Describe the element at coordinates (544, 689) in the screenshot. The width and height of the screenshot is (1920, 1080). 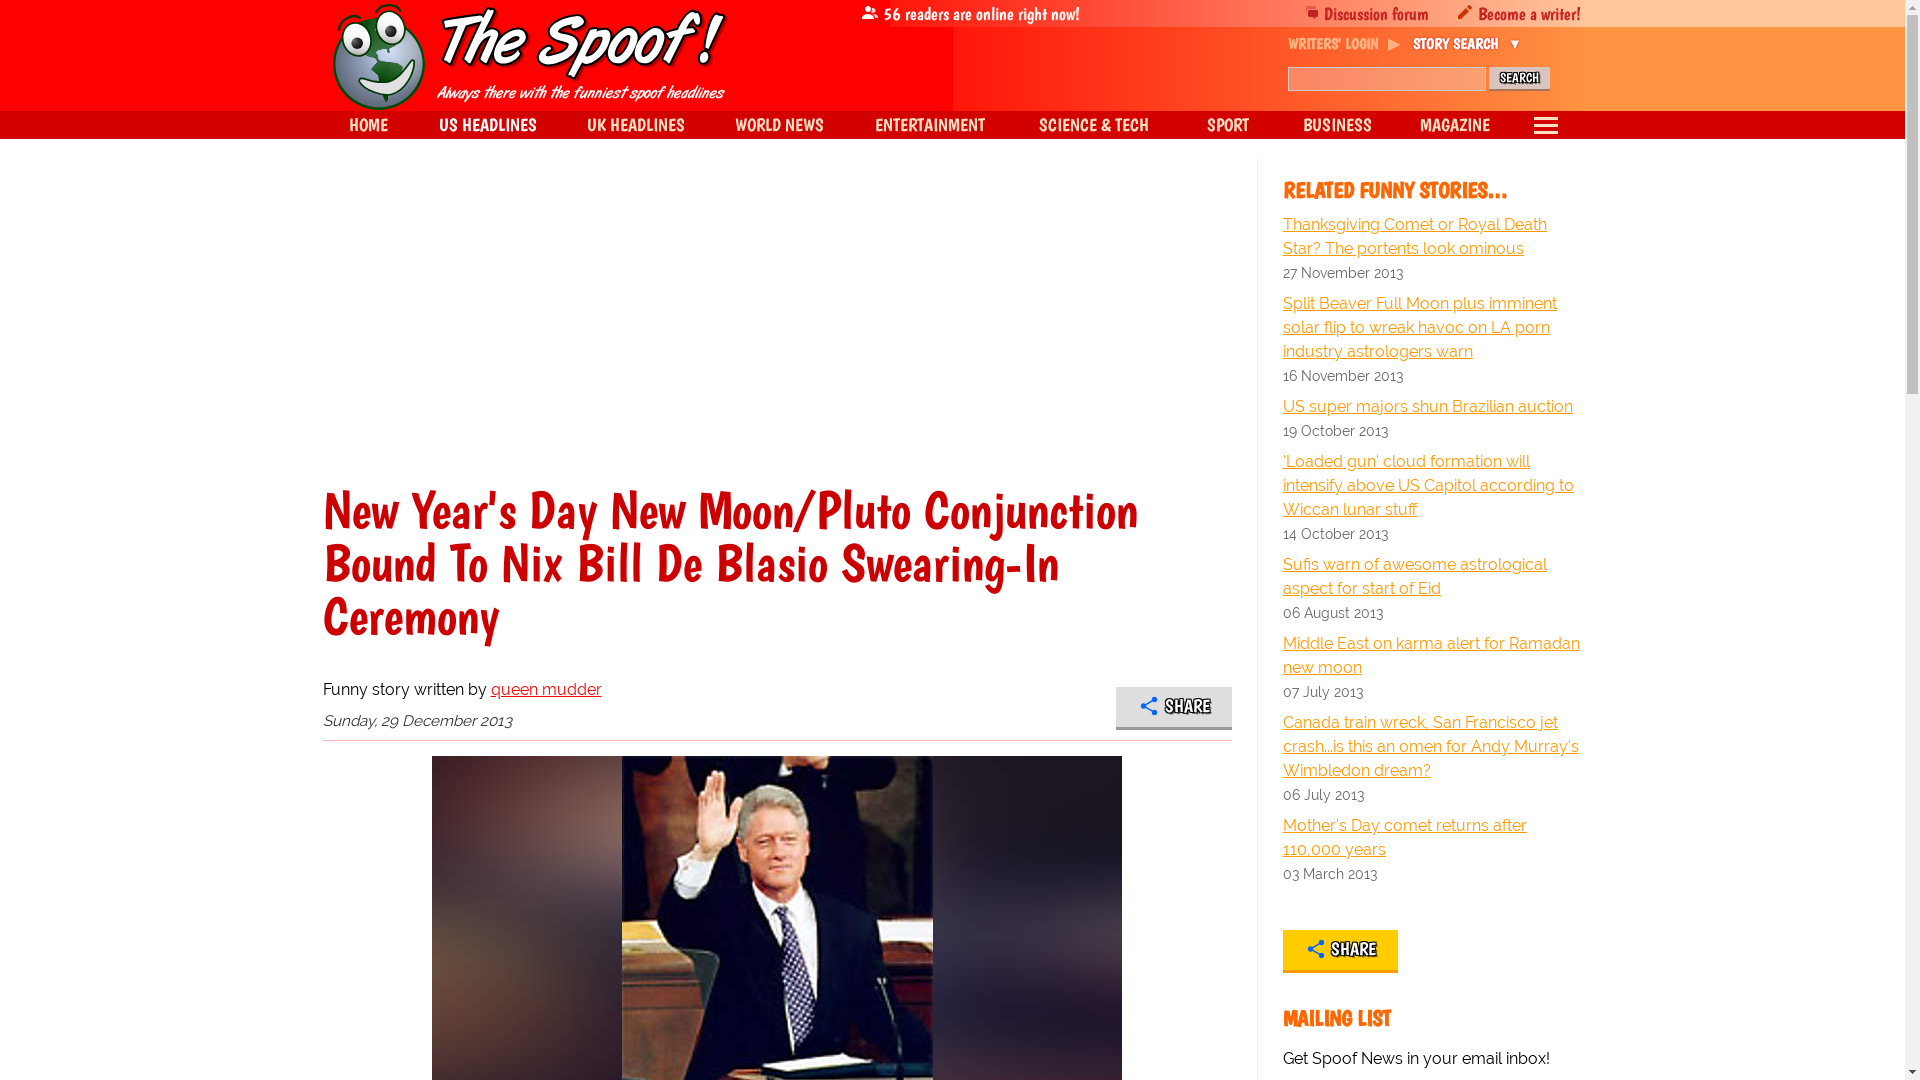
I see `queen mudder` at that location.